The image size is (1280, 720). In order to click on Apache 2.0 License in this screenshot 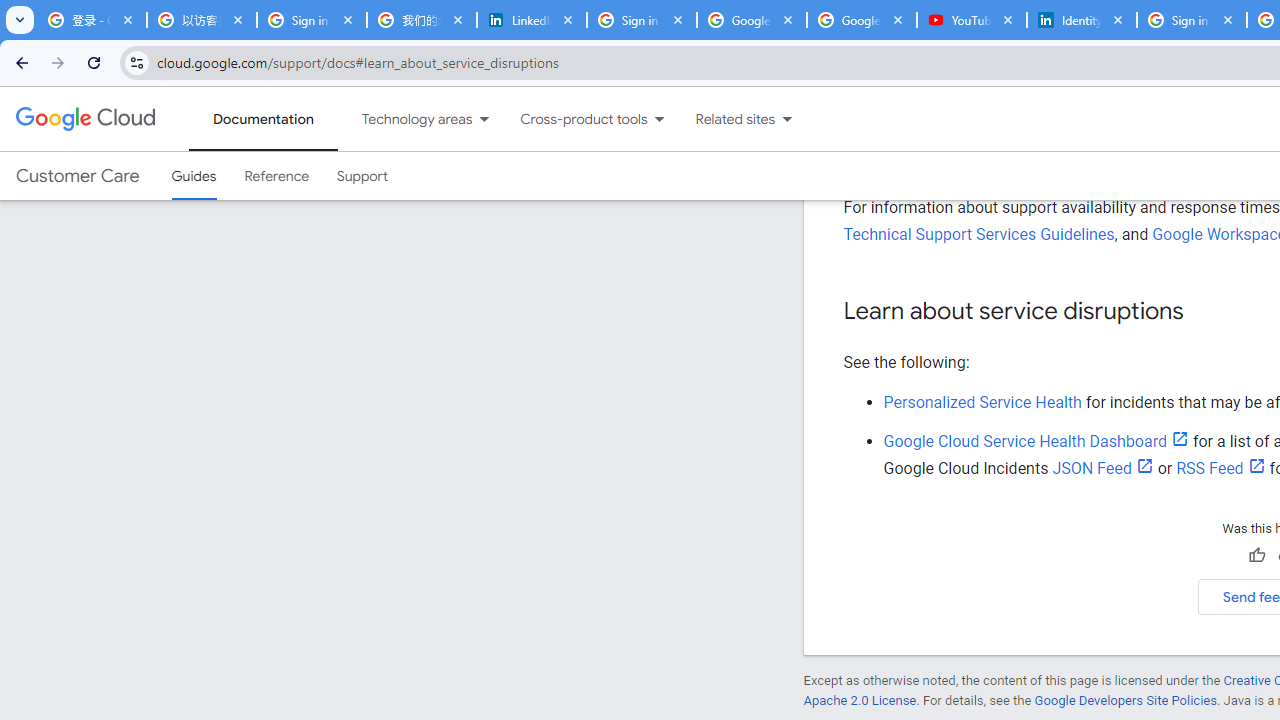, I will do `click(859, 700)`.